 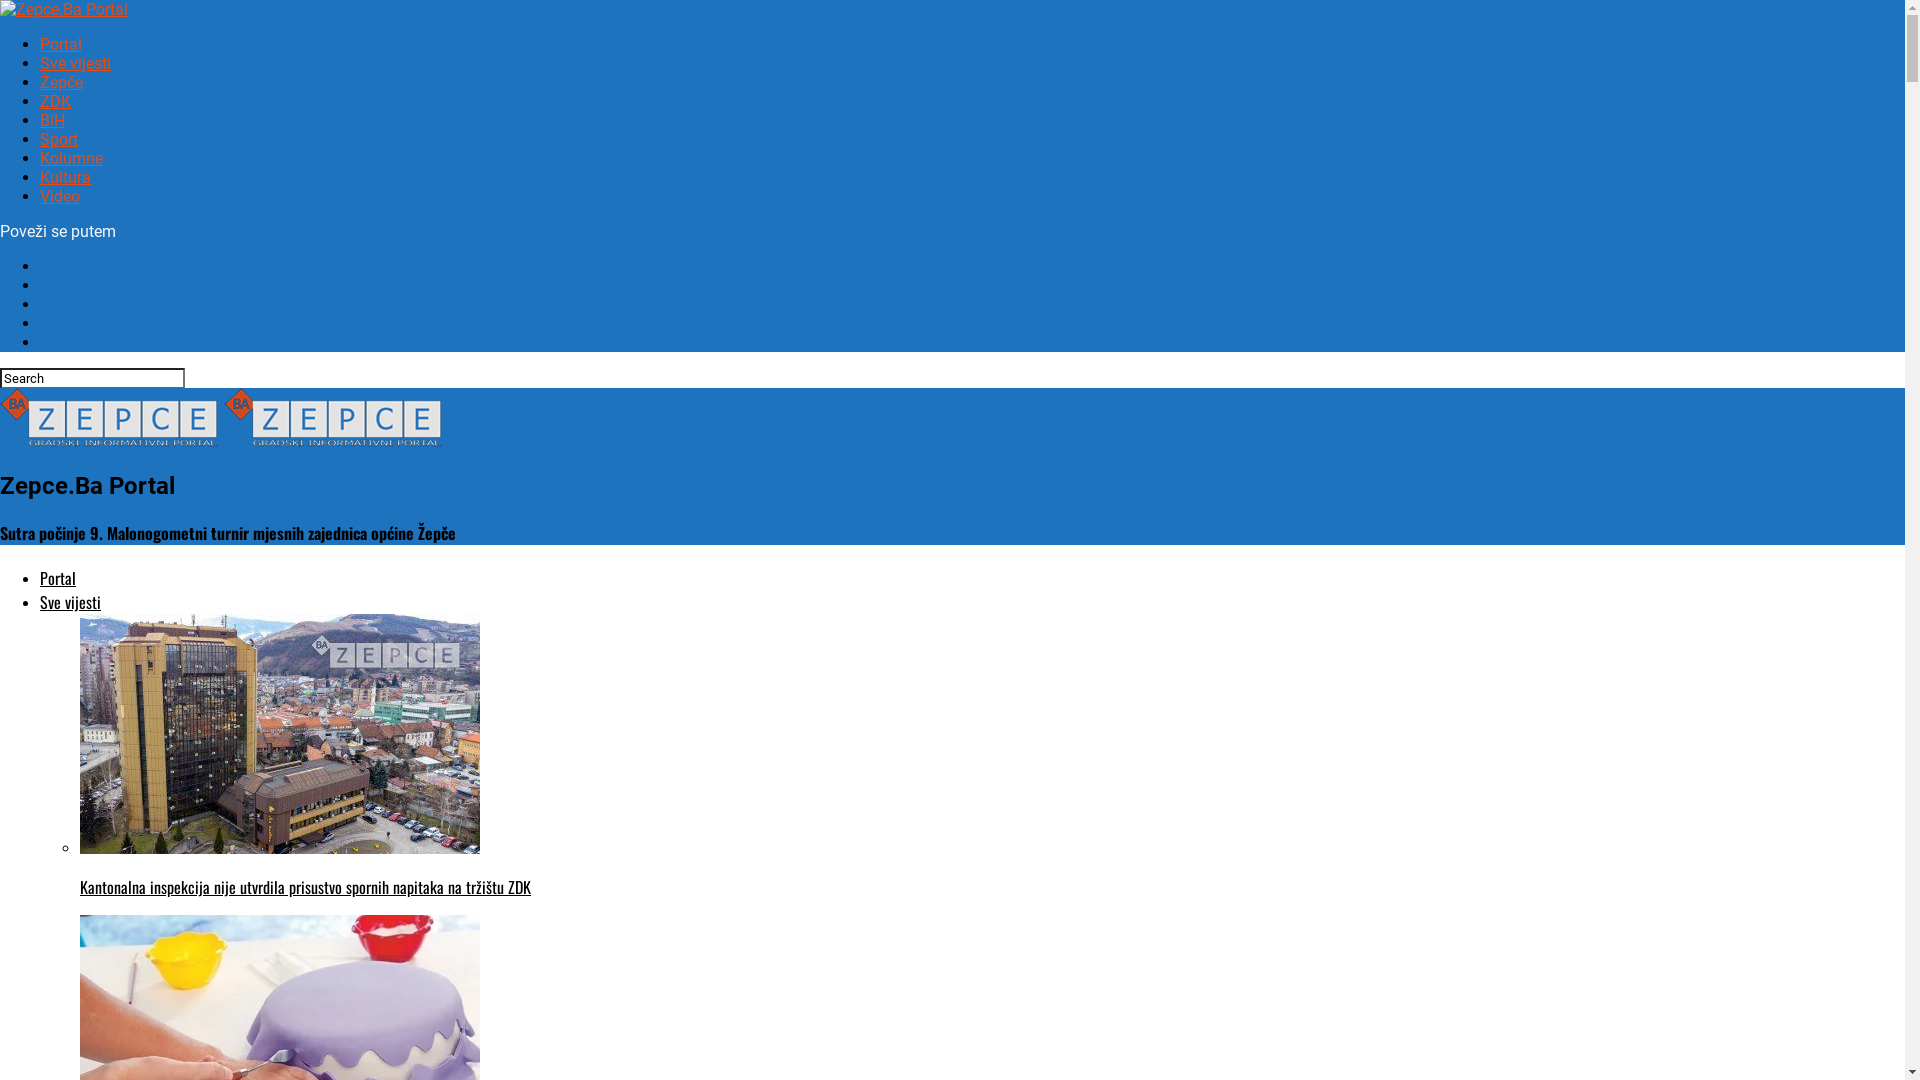 What do you see at coordinates (59, 140) in the screenshot?
I see `Sport` at bounding box center [59, 140].